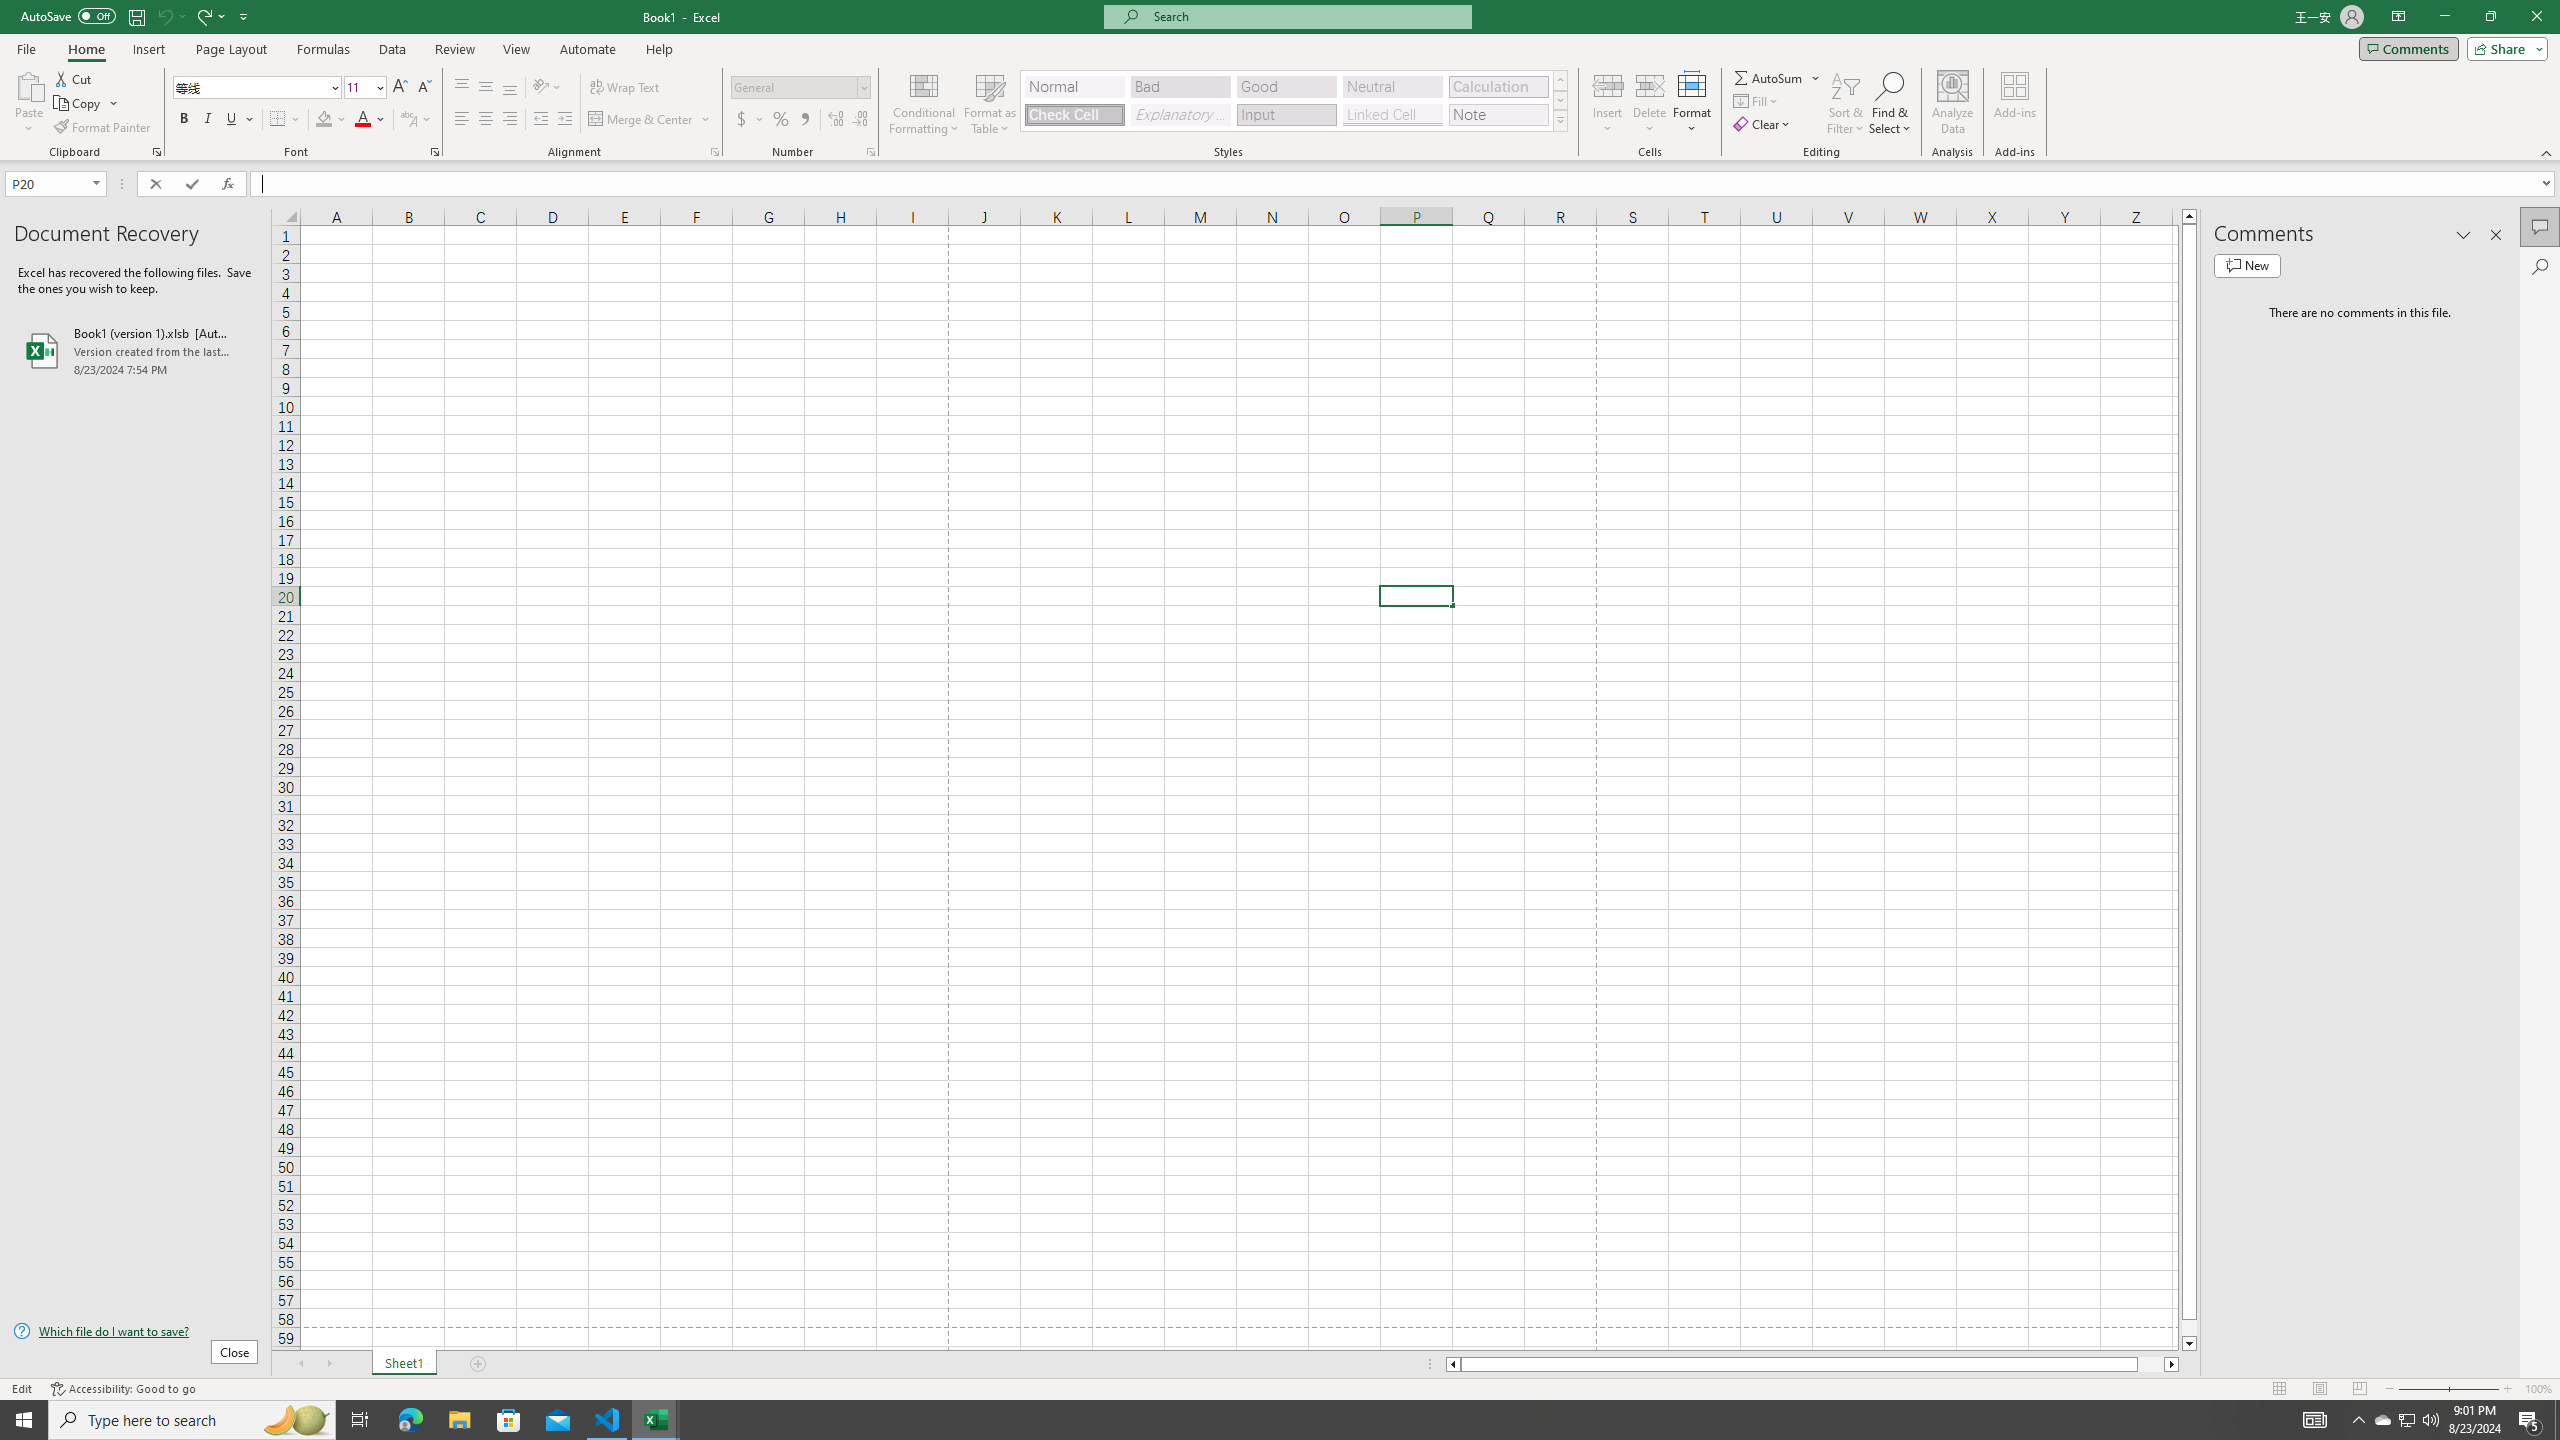 Image resolution: width=2560 pixels, height=1440 pixels. Describe the element at coordinates (540, 120) in the screenshot. I see `Decrease Indent` at that location.